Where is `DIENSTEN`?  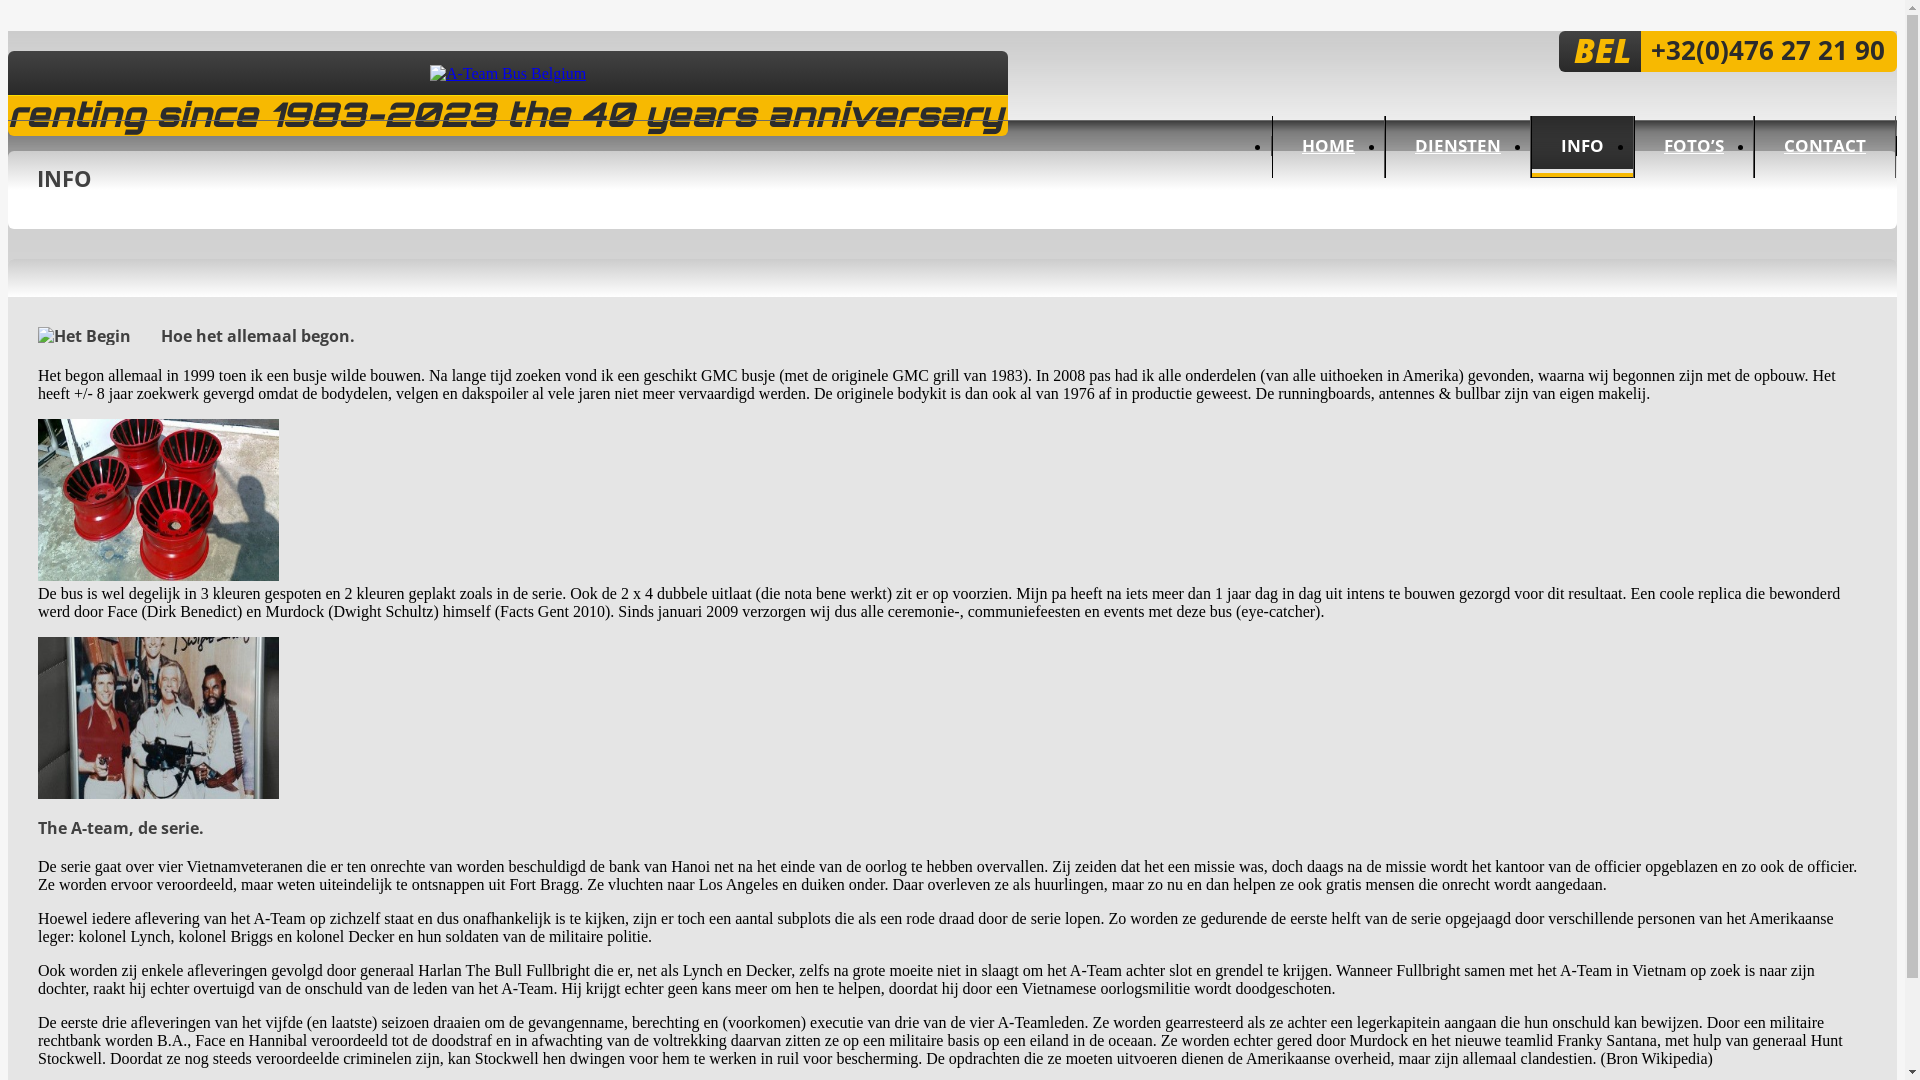
DIENSTEN is located at coordinates (1458, 147).